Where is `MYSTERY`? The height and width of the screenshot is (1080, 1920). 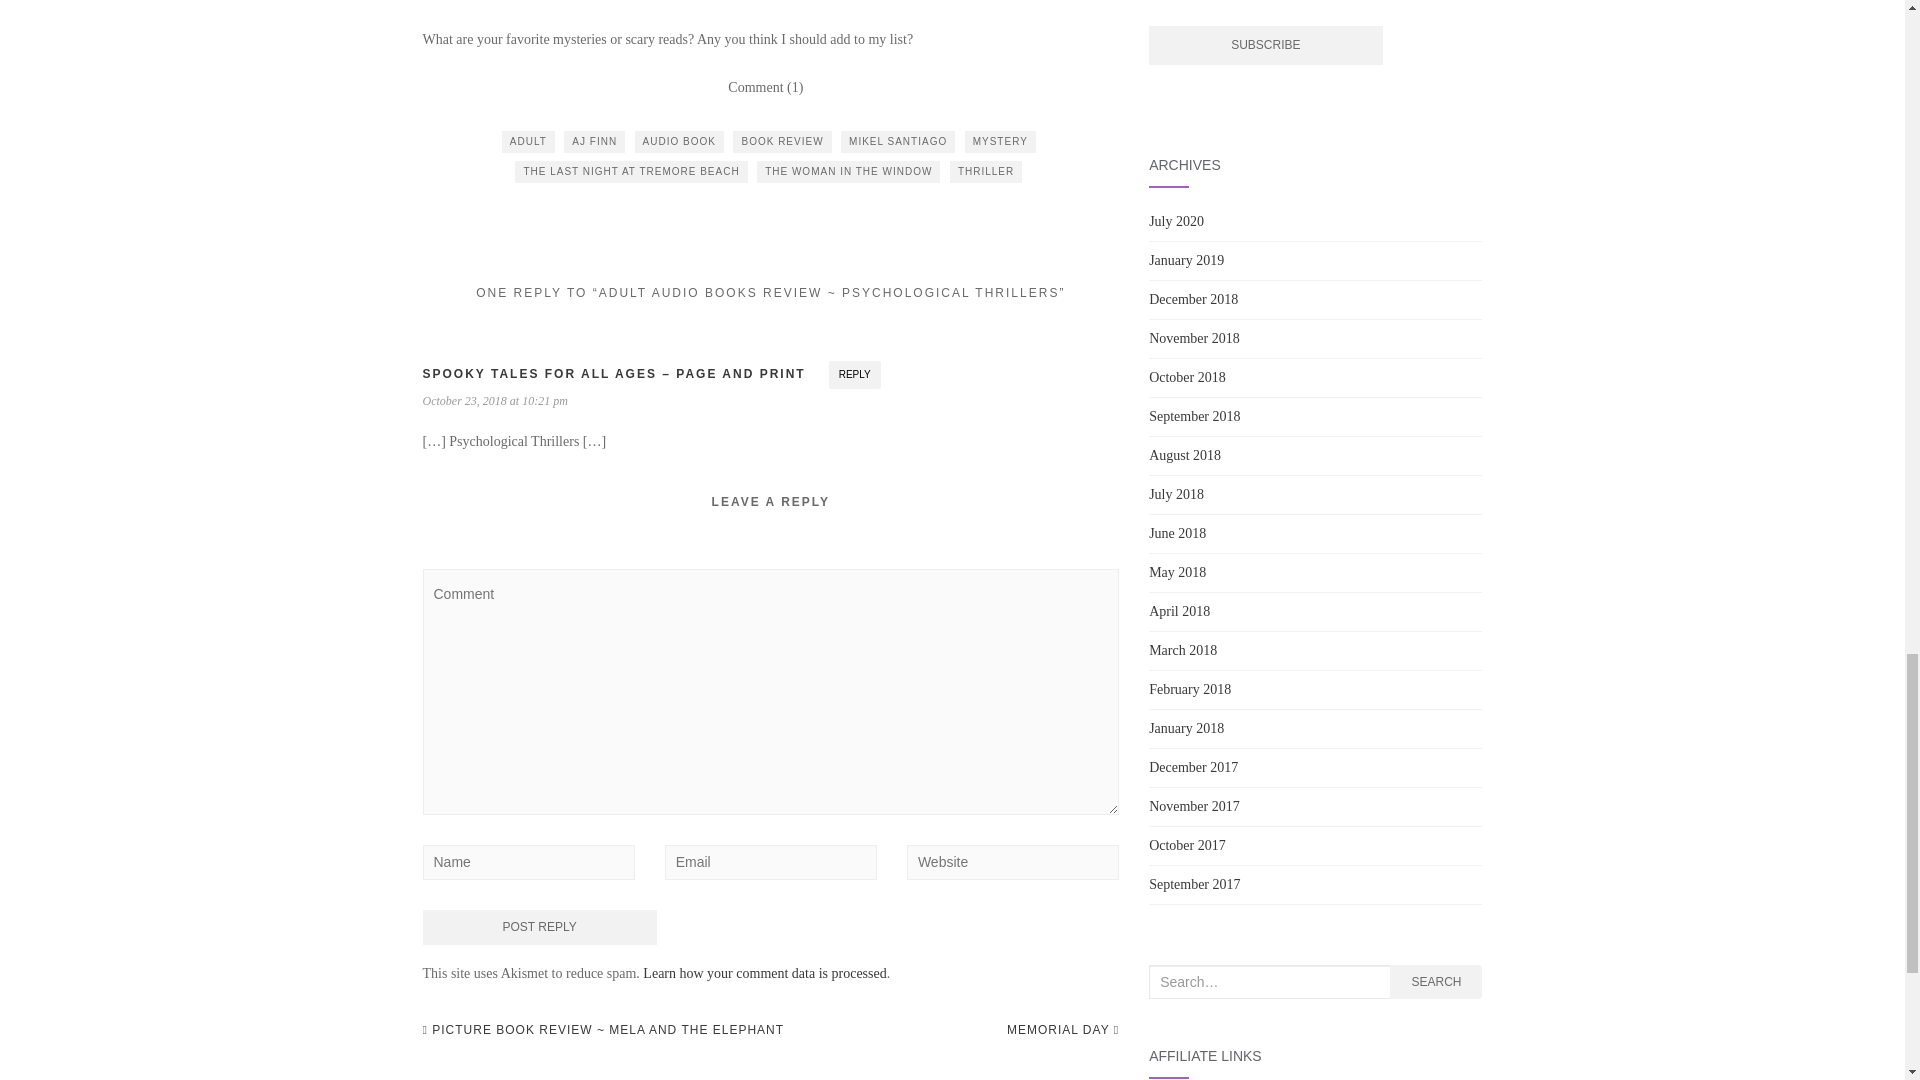
MYSTERY is located at coordinates (1000, 142).